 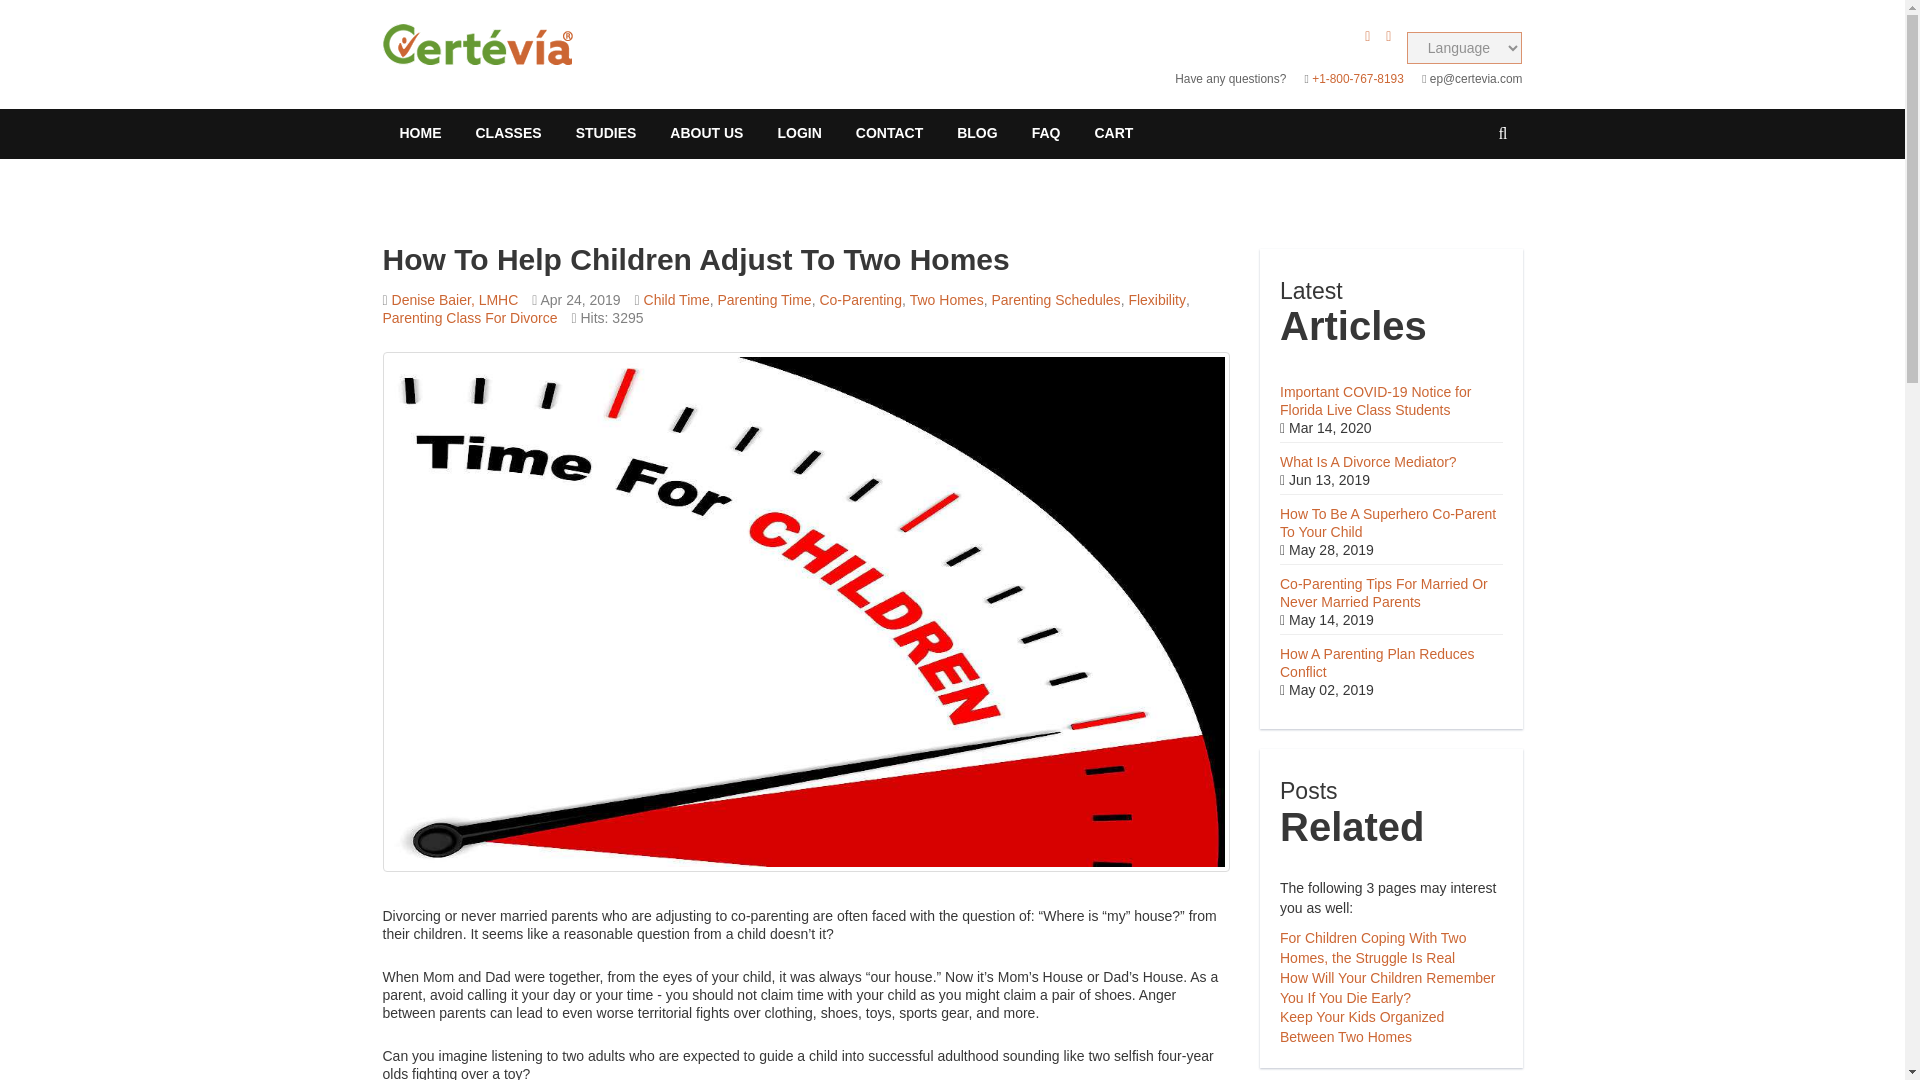 What do you see at coordinates (890, 134) in the screenshot?
I see `CONTACT` at bounding box center [890, 134].